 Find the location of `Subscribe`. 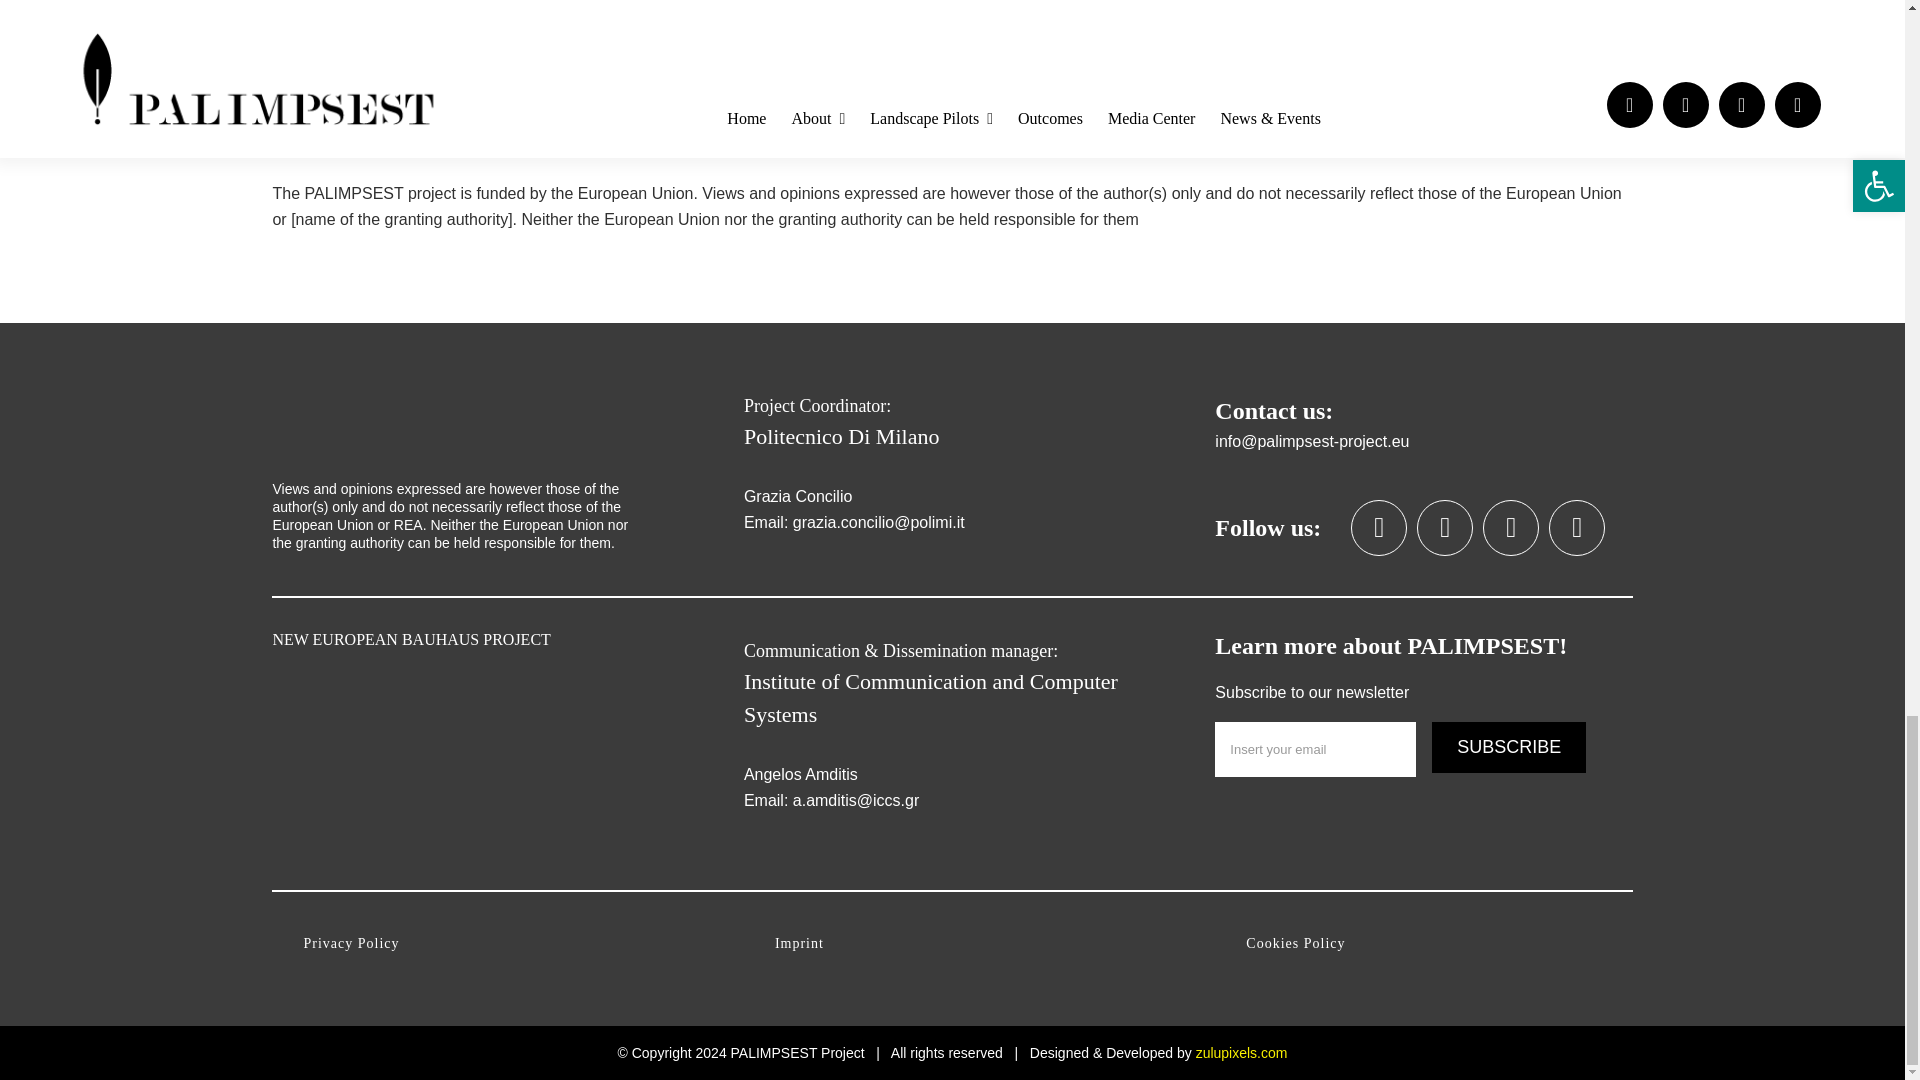

Subscribe is located at coordinates (1508, 748).